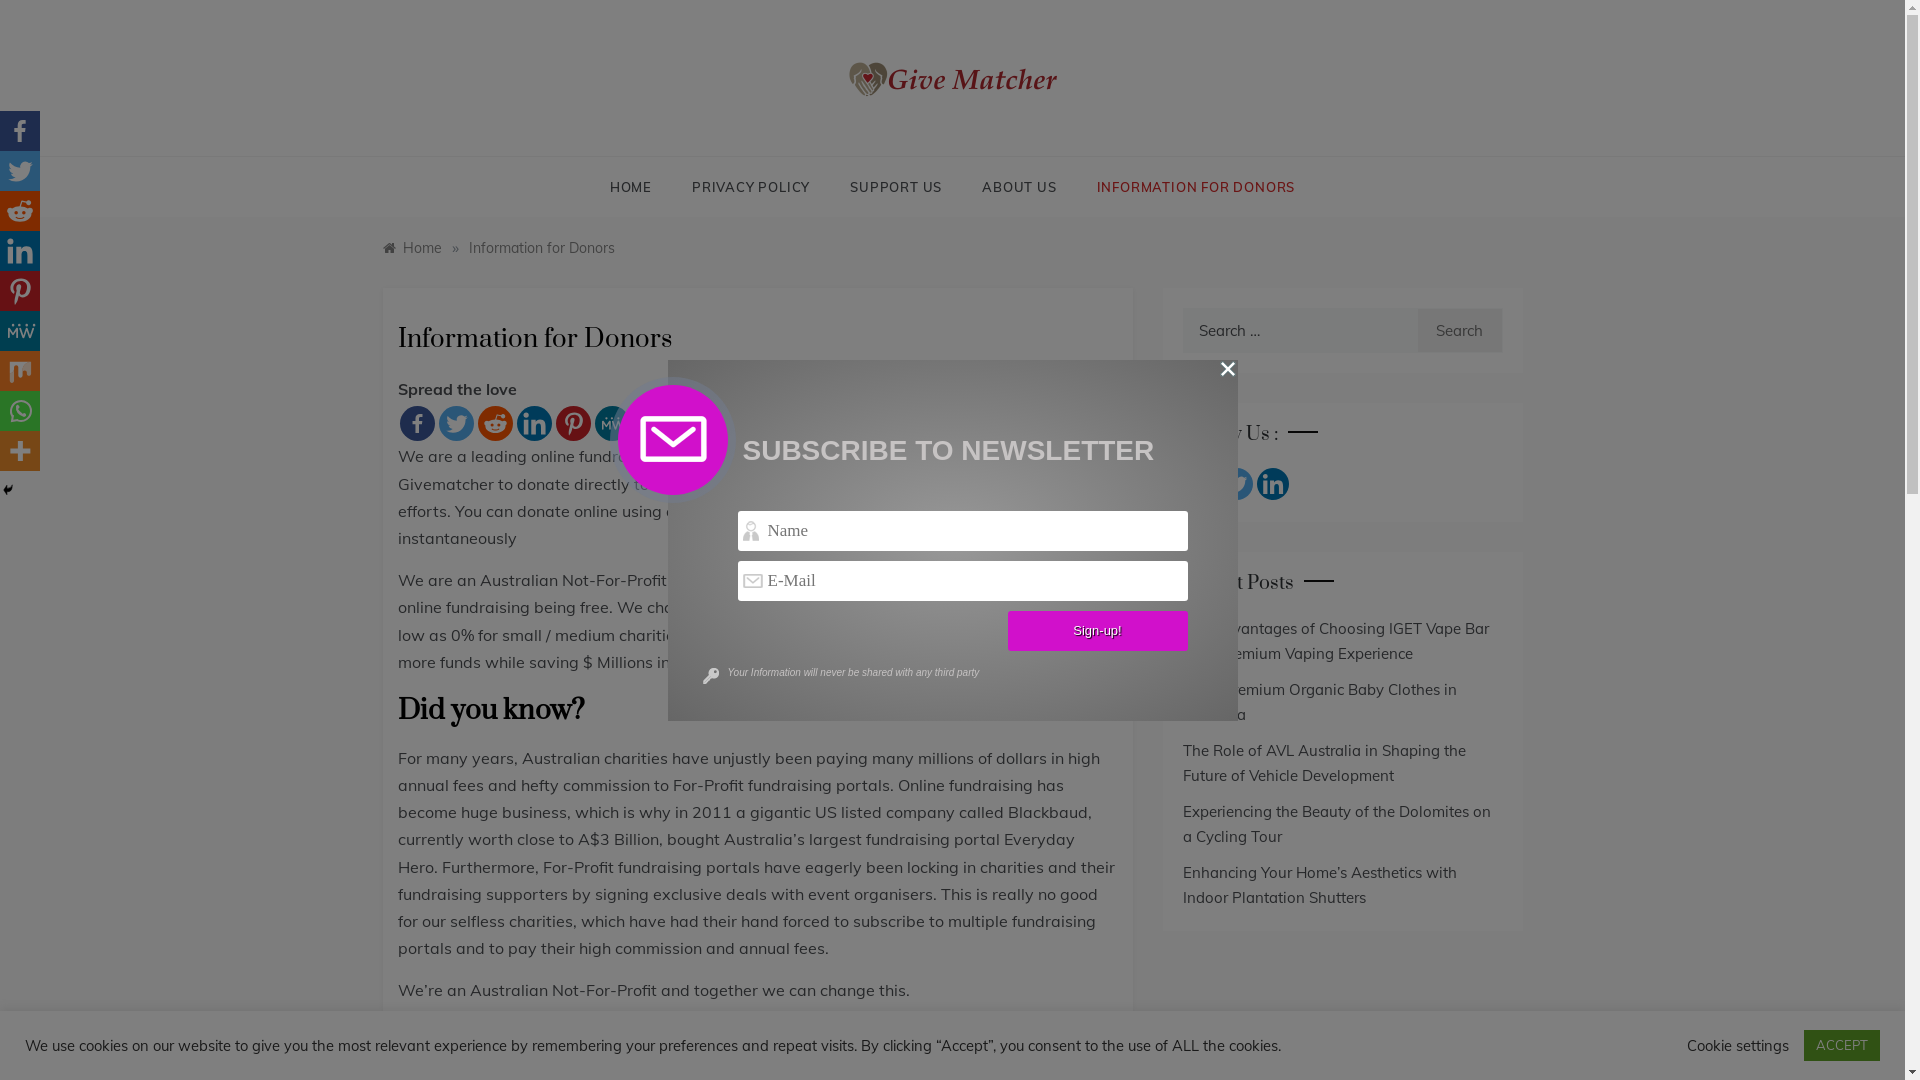 The image size is (1920, 1080). Describe the element at coordinates (652, 424) in the screenshot. I see `Mix` at that location.